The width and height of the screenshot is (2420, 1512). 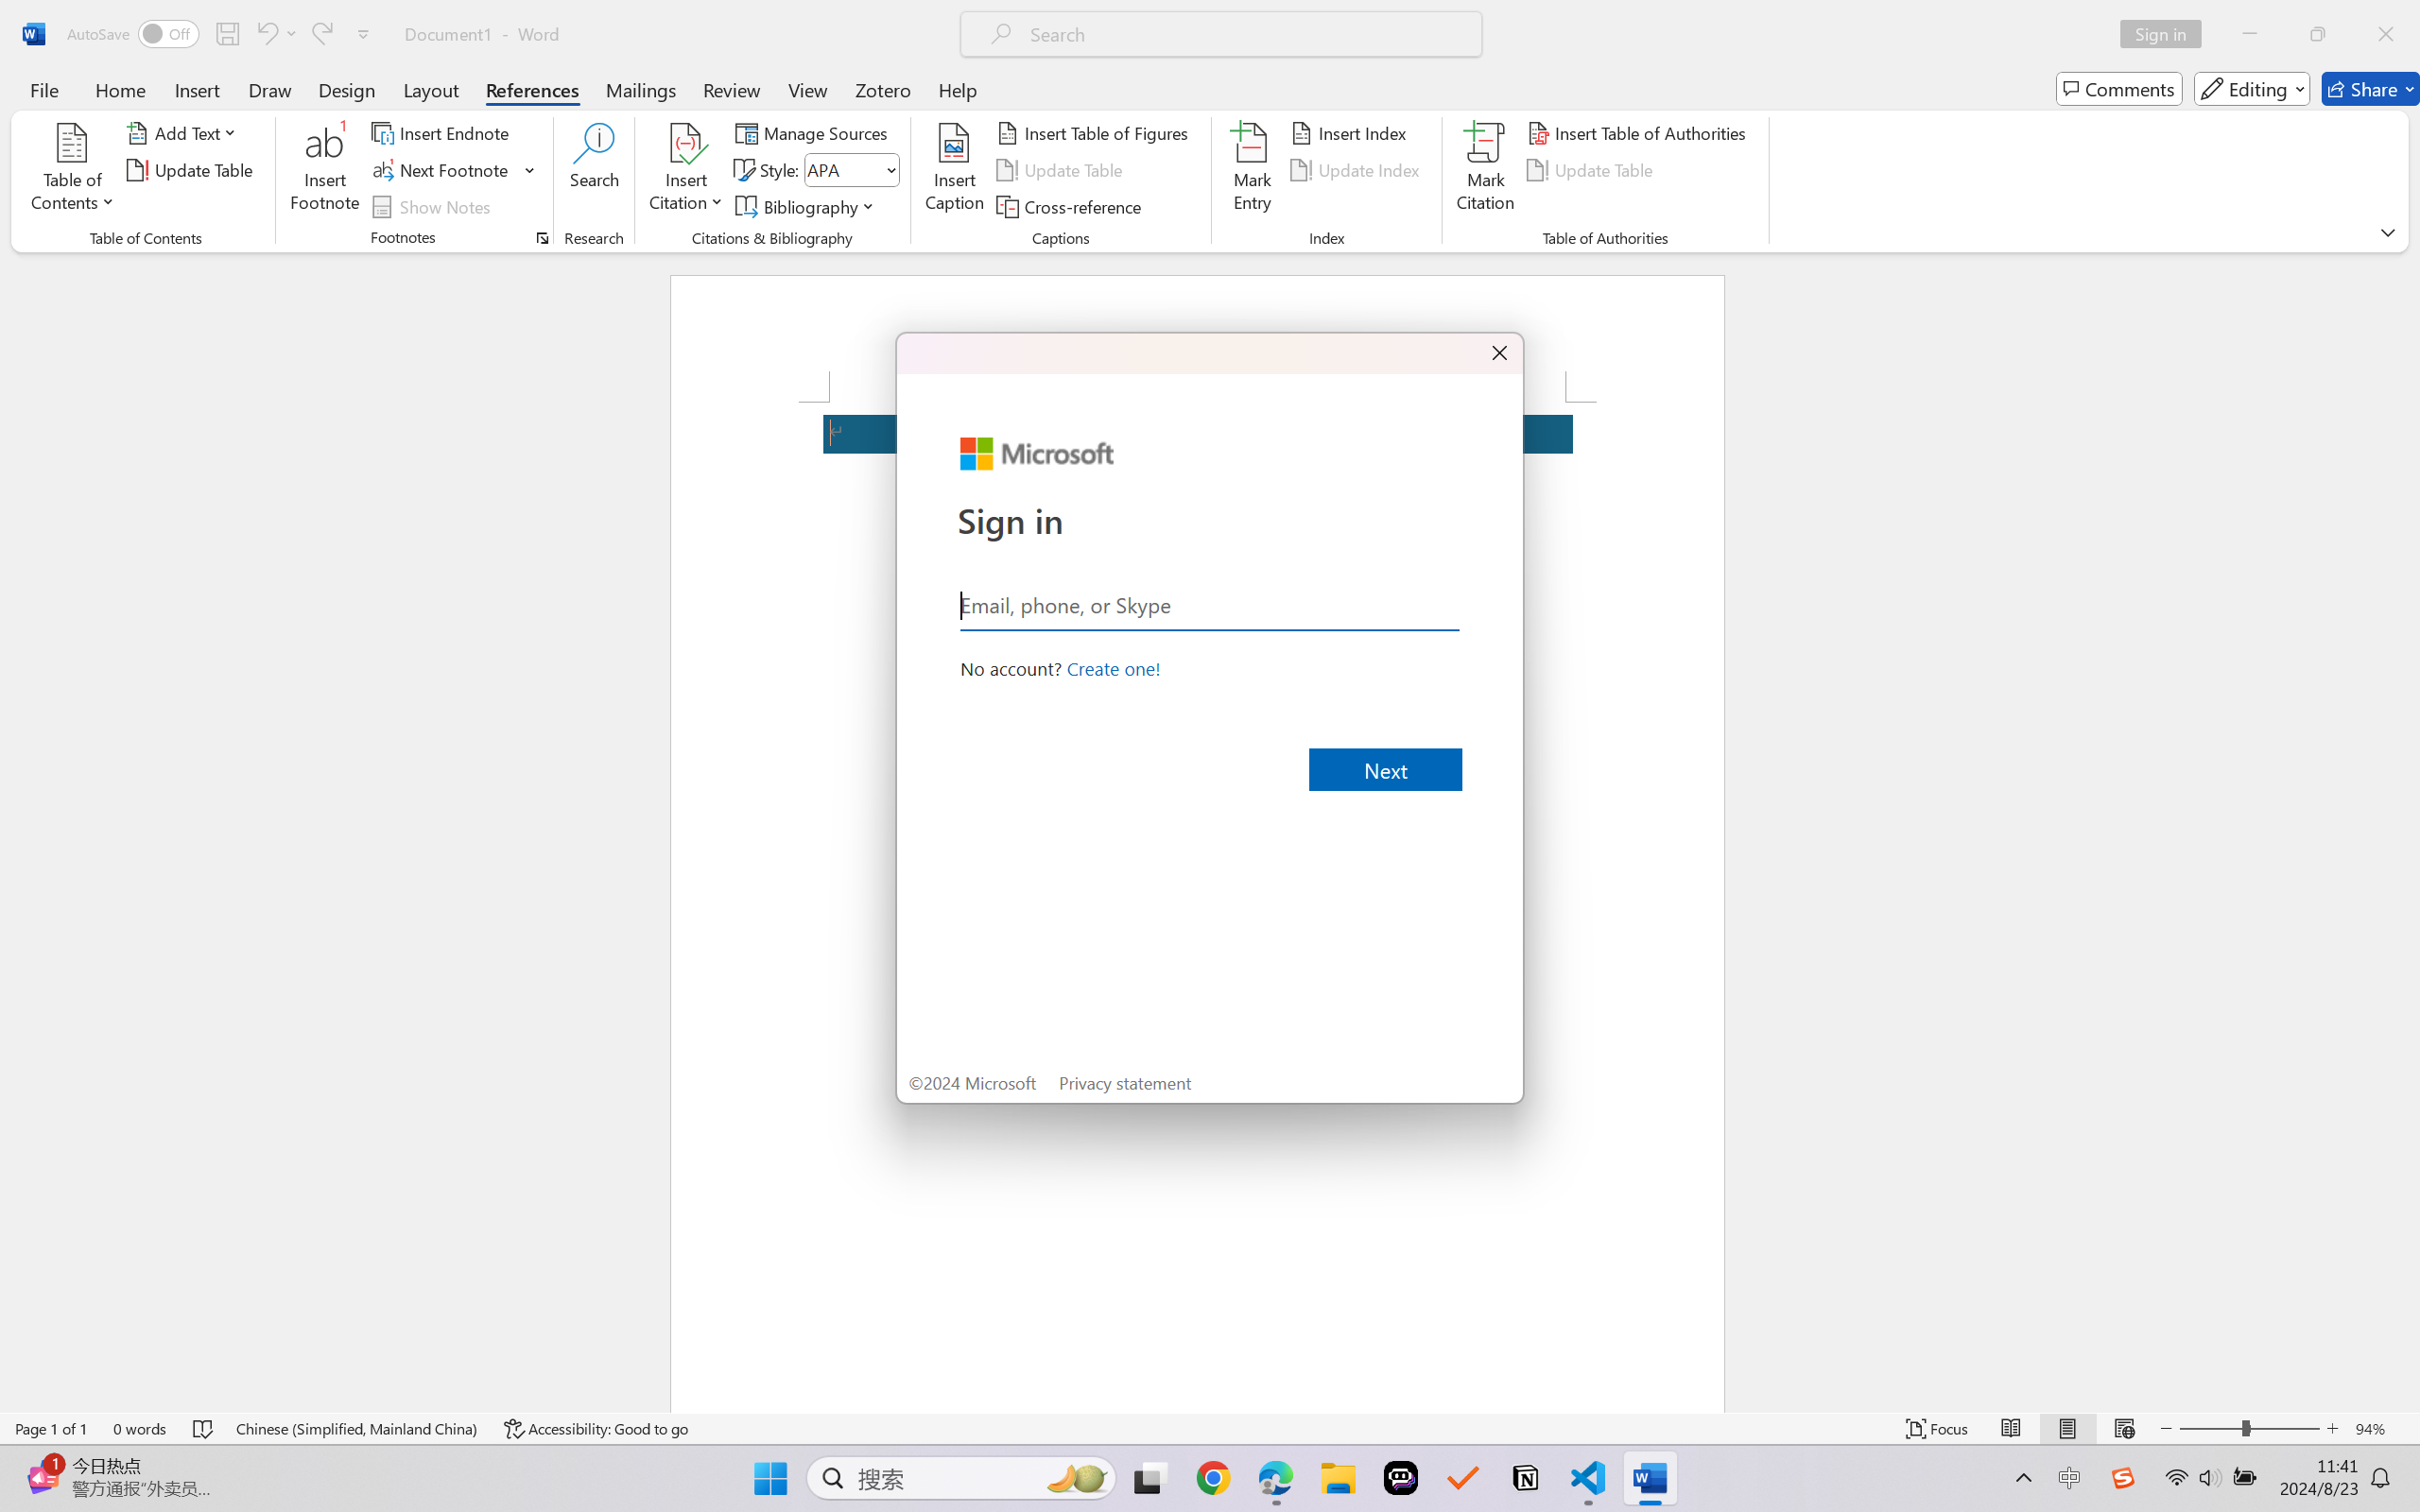 I want to click on Style, so click(x=851, y=170).